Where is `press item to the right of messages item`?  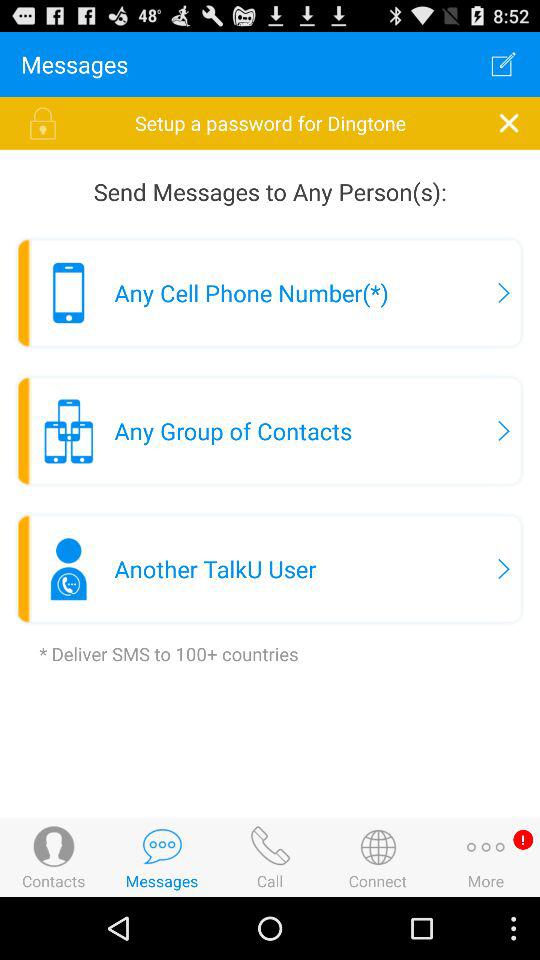 press item to the right of messages item is located at coordinates (503, 64).